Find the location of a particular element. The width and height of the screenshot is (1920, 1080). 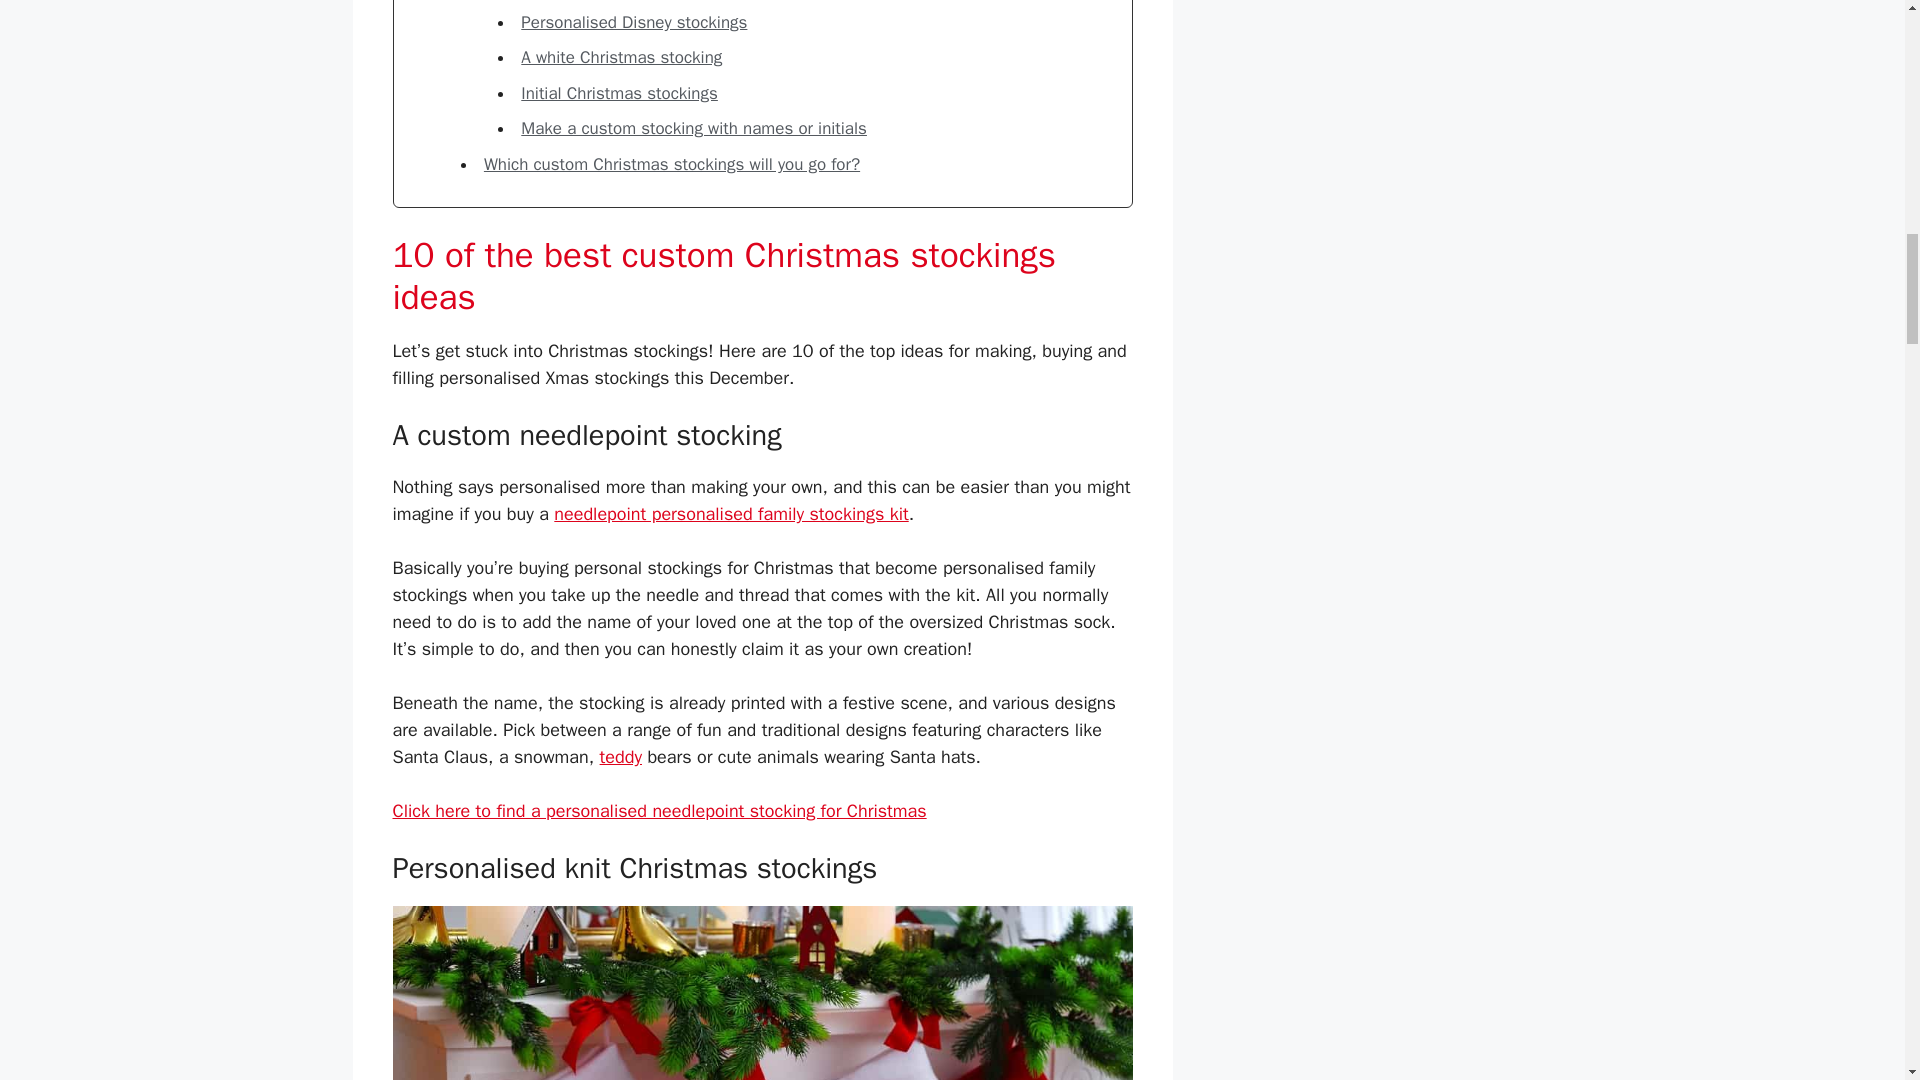

Make a custom stocking with names or initials is located at coordinates (694, 128).